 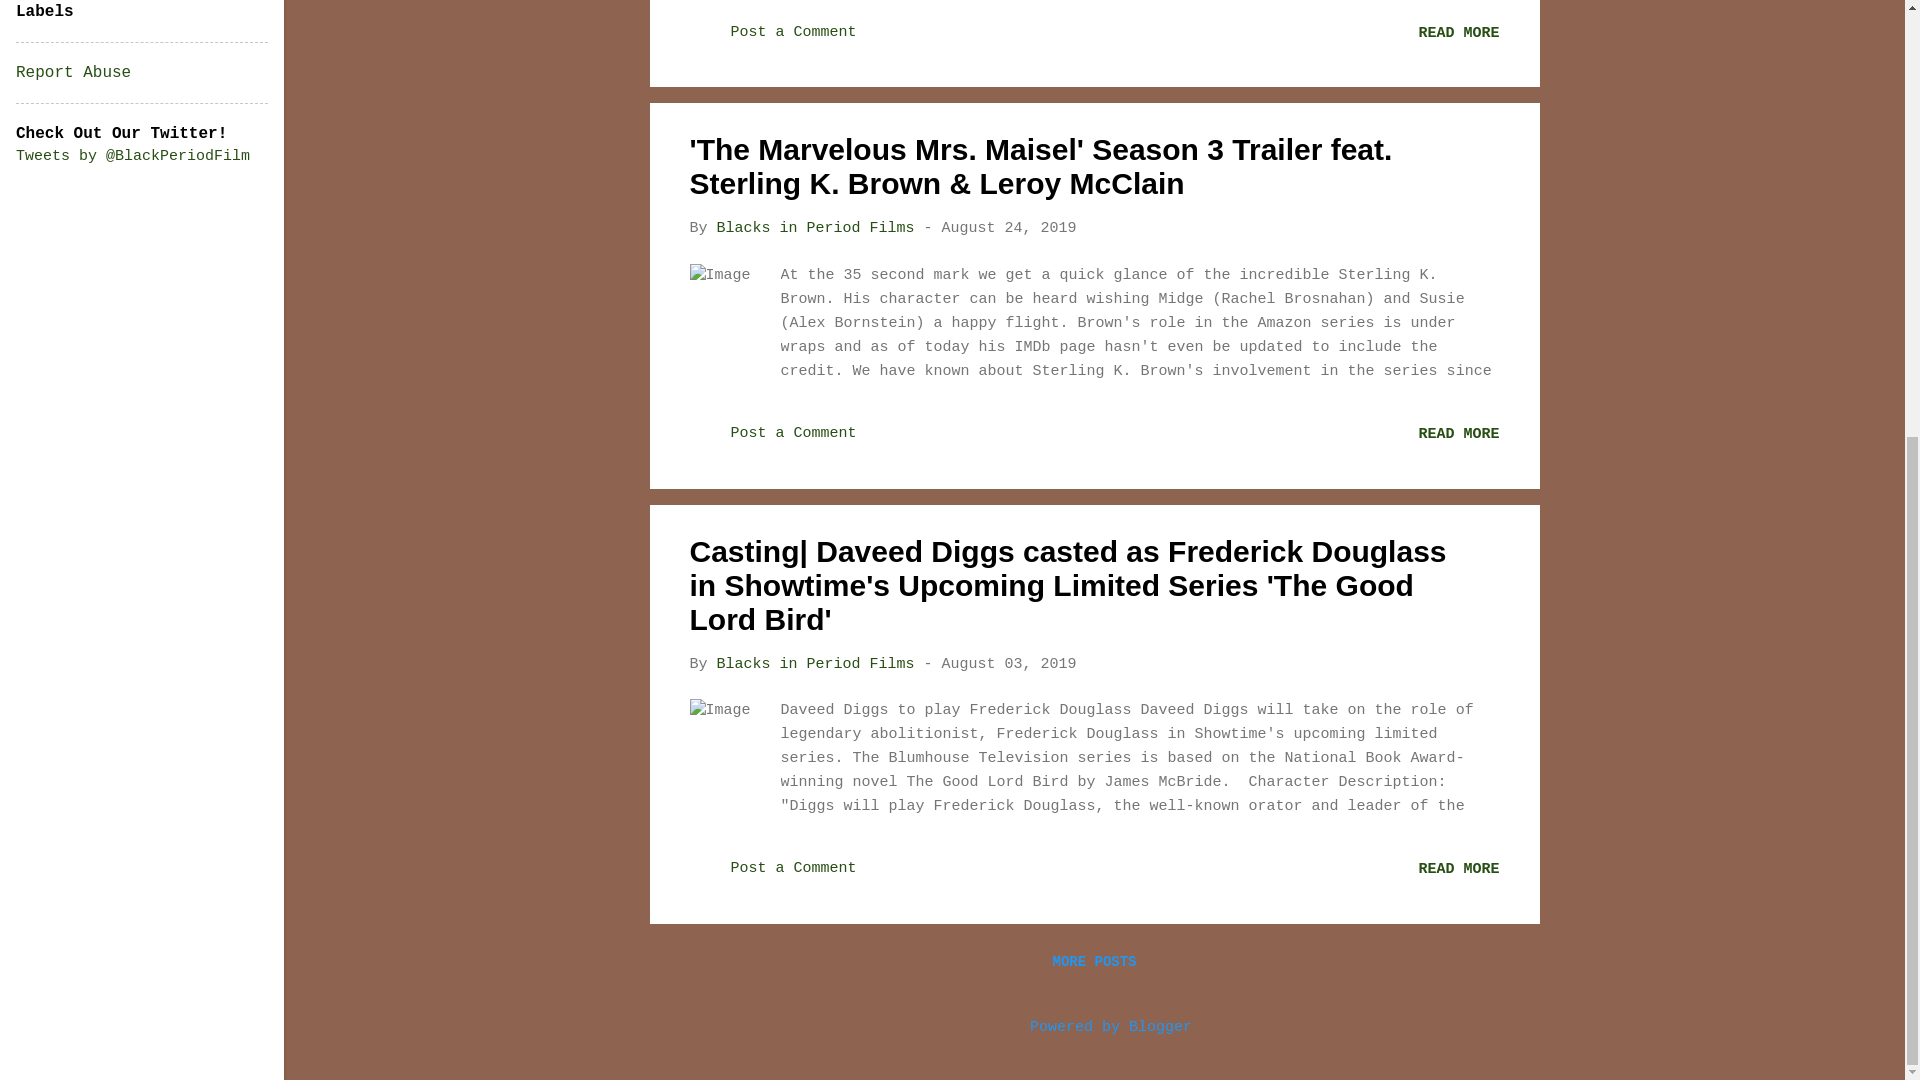 What do you see at coordinates (772, 442) in the screenshot?
I see `Post a Comment` at bounding box center [772, 442].